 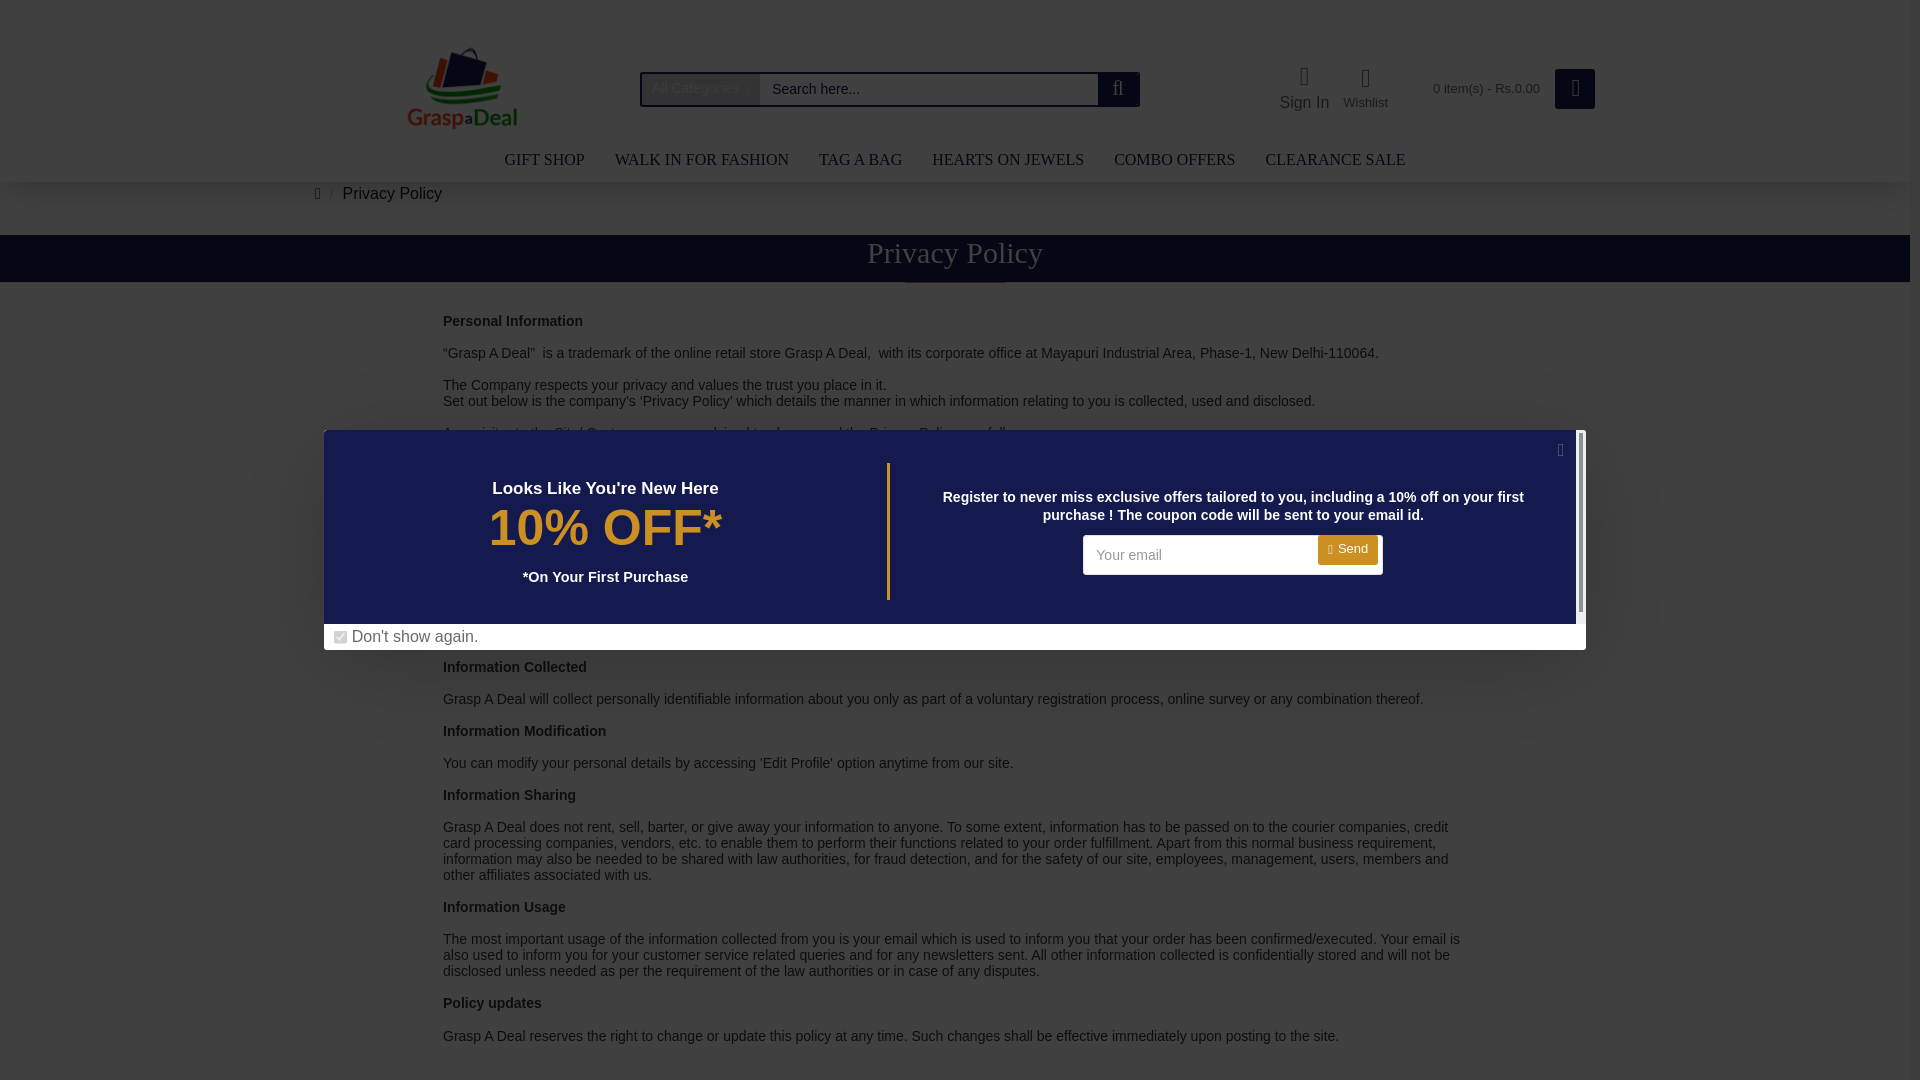 What do you see at coordinates (340, 636) in the screenshot?
I see `on` at bounding box center [340, 636].